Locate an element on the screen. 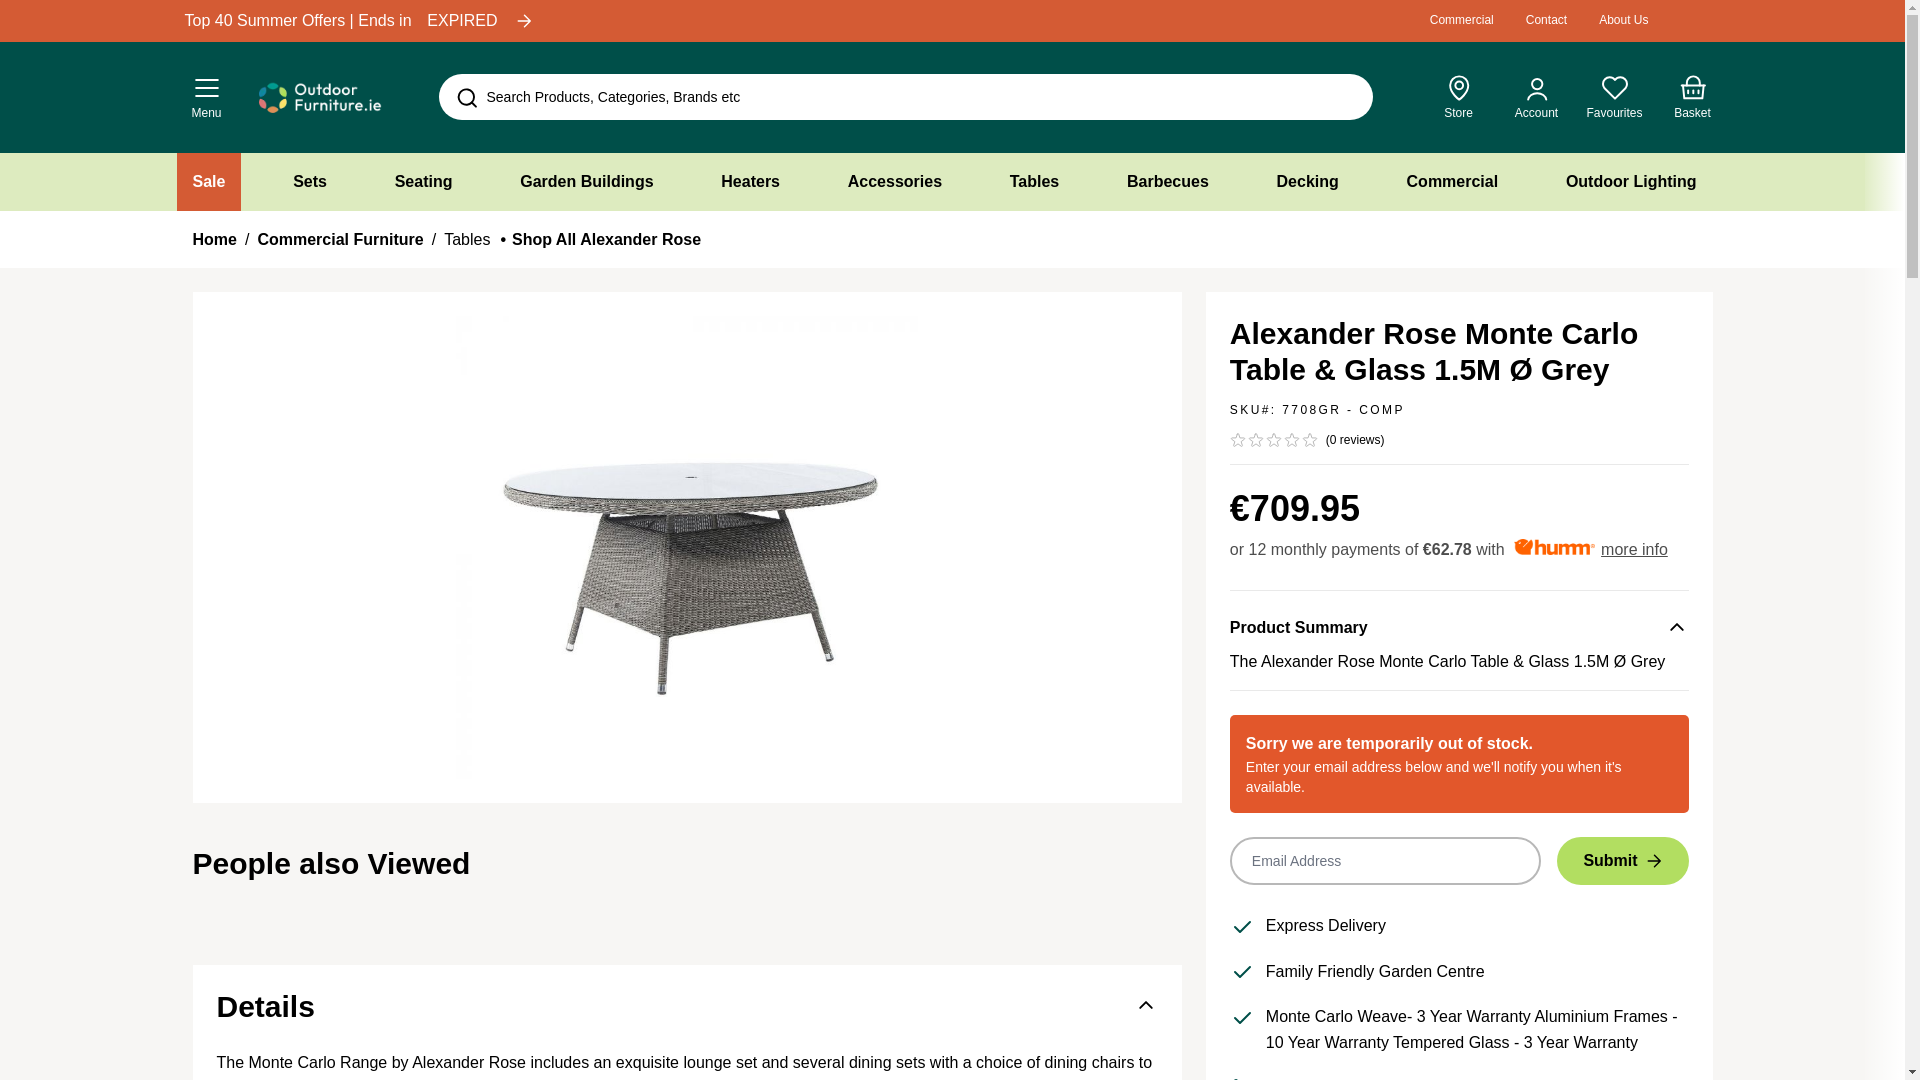 This screenshot has height=1080, width=1920. Store is located at coordinates (1462, 20).